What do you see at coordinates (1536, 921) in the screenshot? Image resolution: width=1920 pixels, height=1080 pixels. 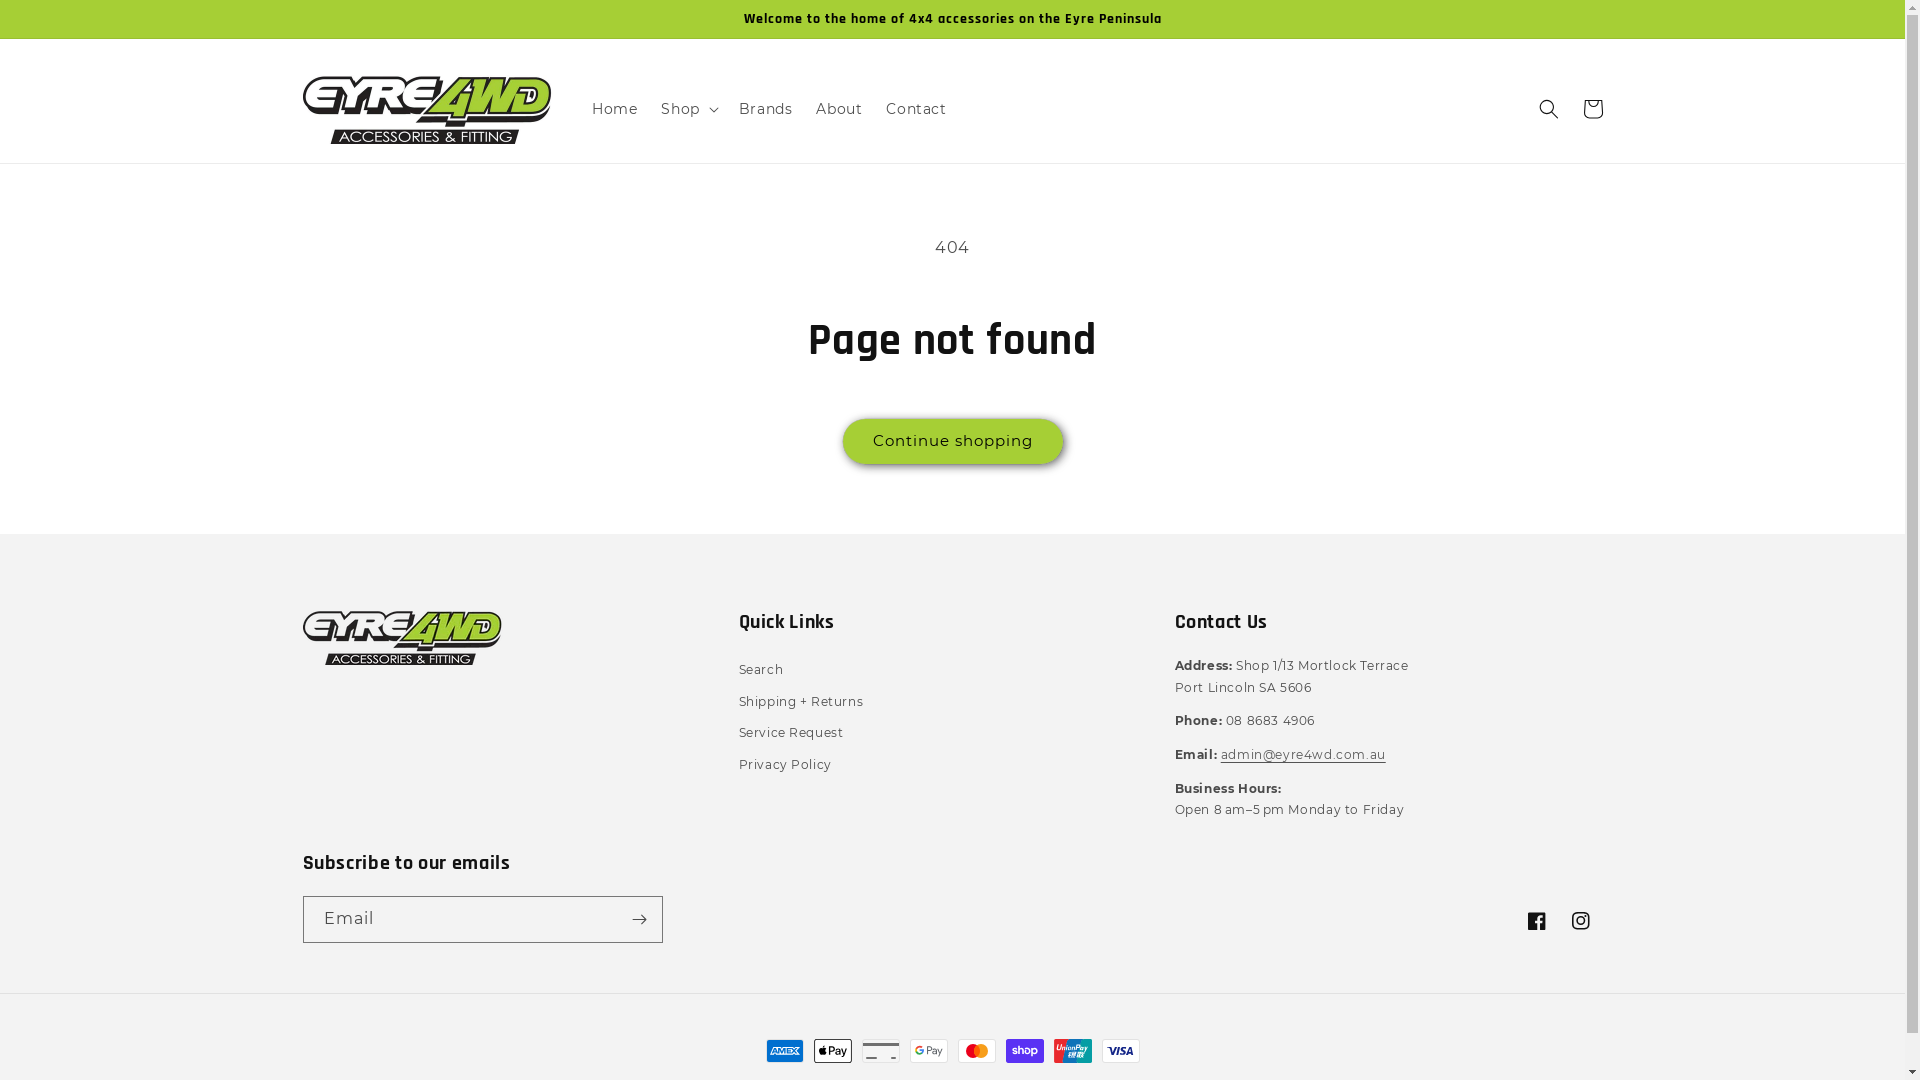 I see `Facebook` at bounding box center [1536, 921].